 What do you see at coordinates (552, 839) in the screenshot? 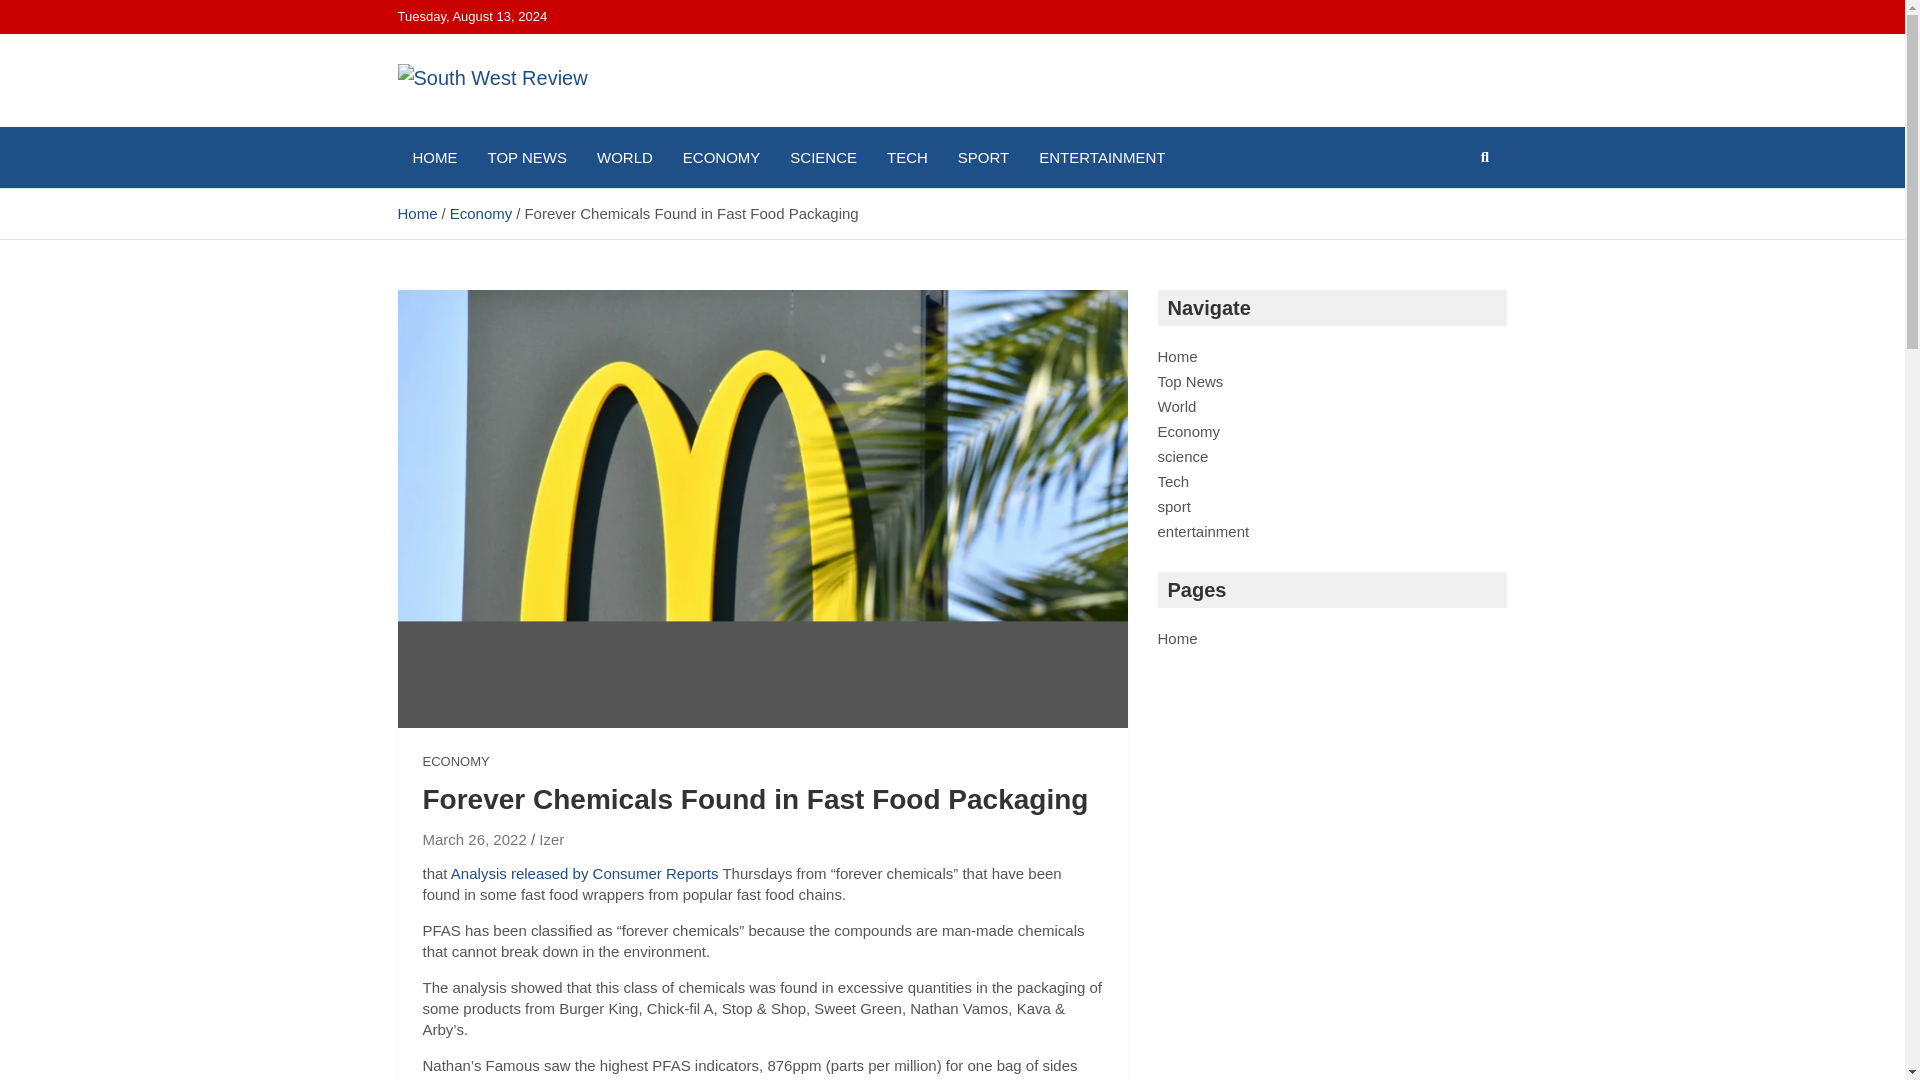
I see `Izer` at bounding box center [552, 839].